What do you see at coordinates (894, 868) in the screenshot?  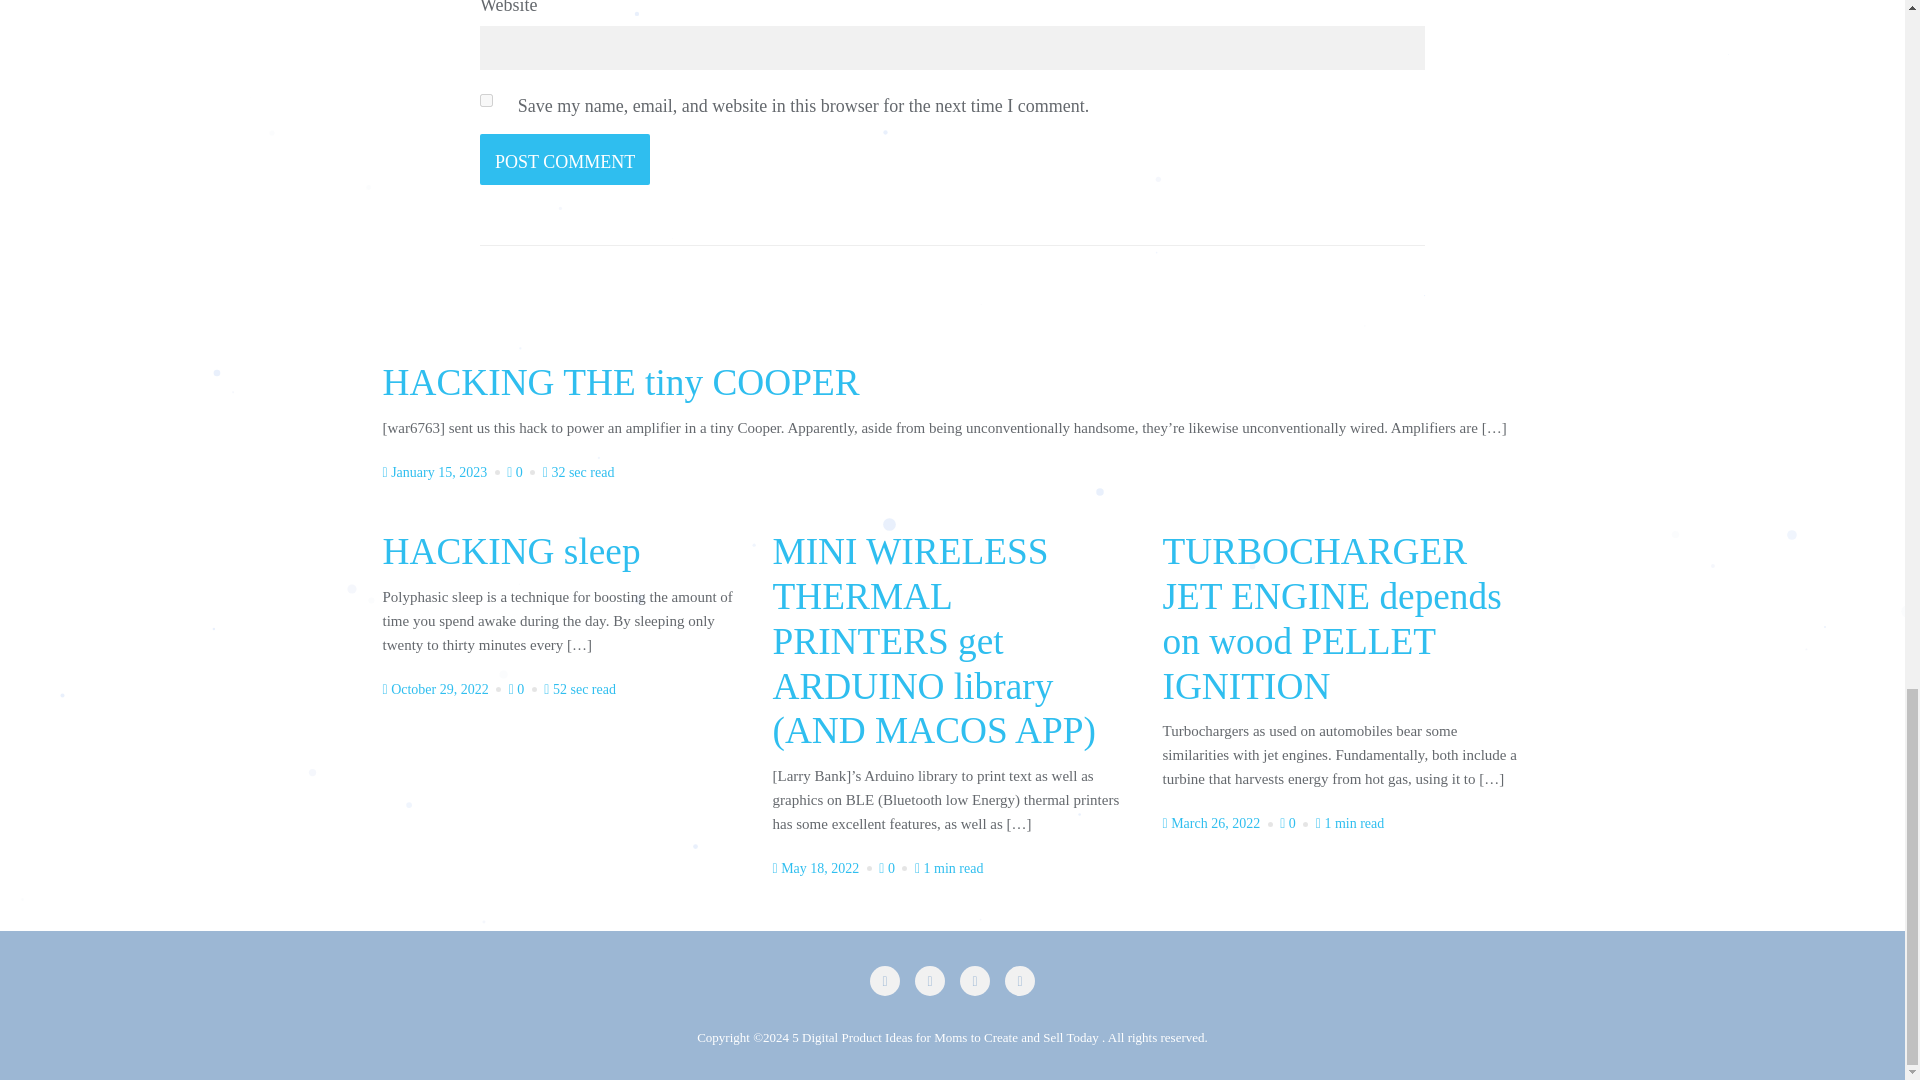 I see `0` at bounding box center [894, 868].